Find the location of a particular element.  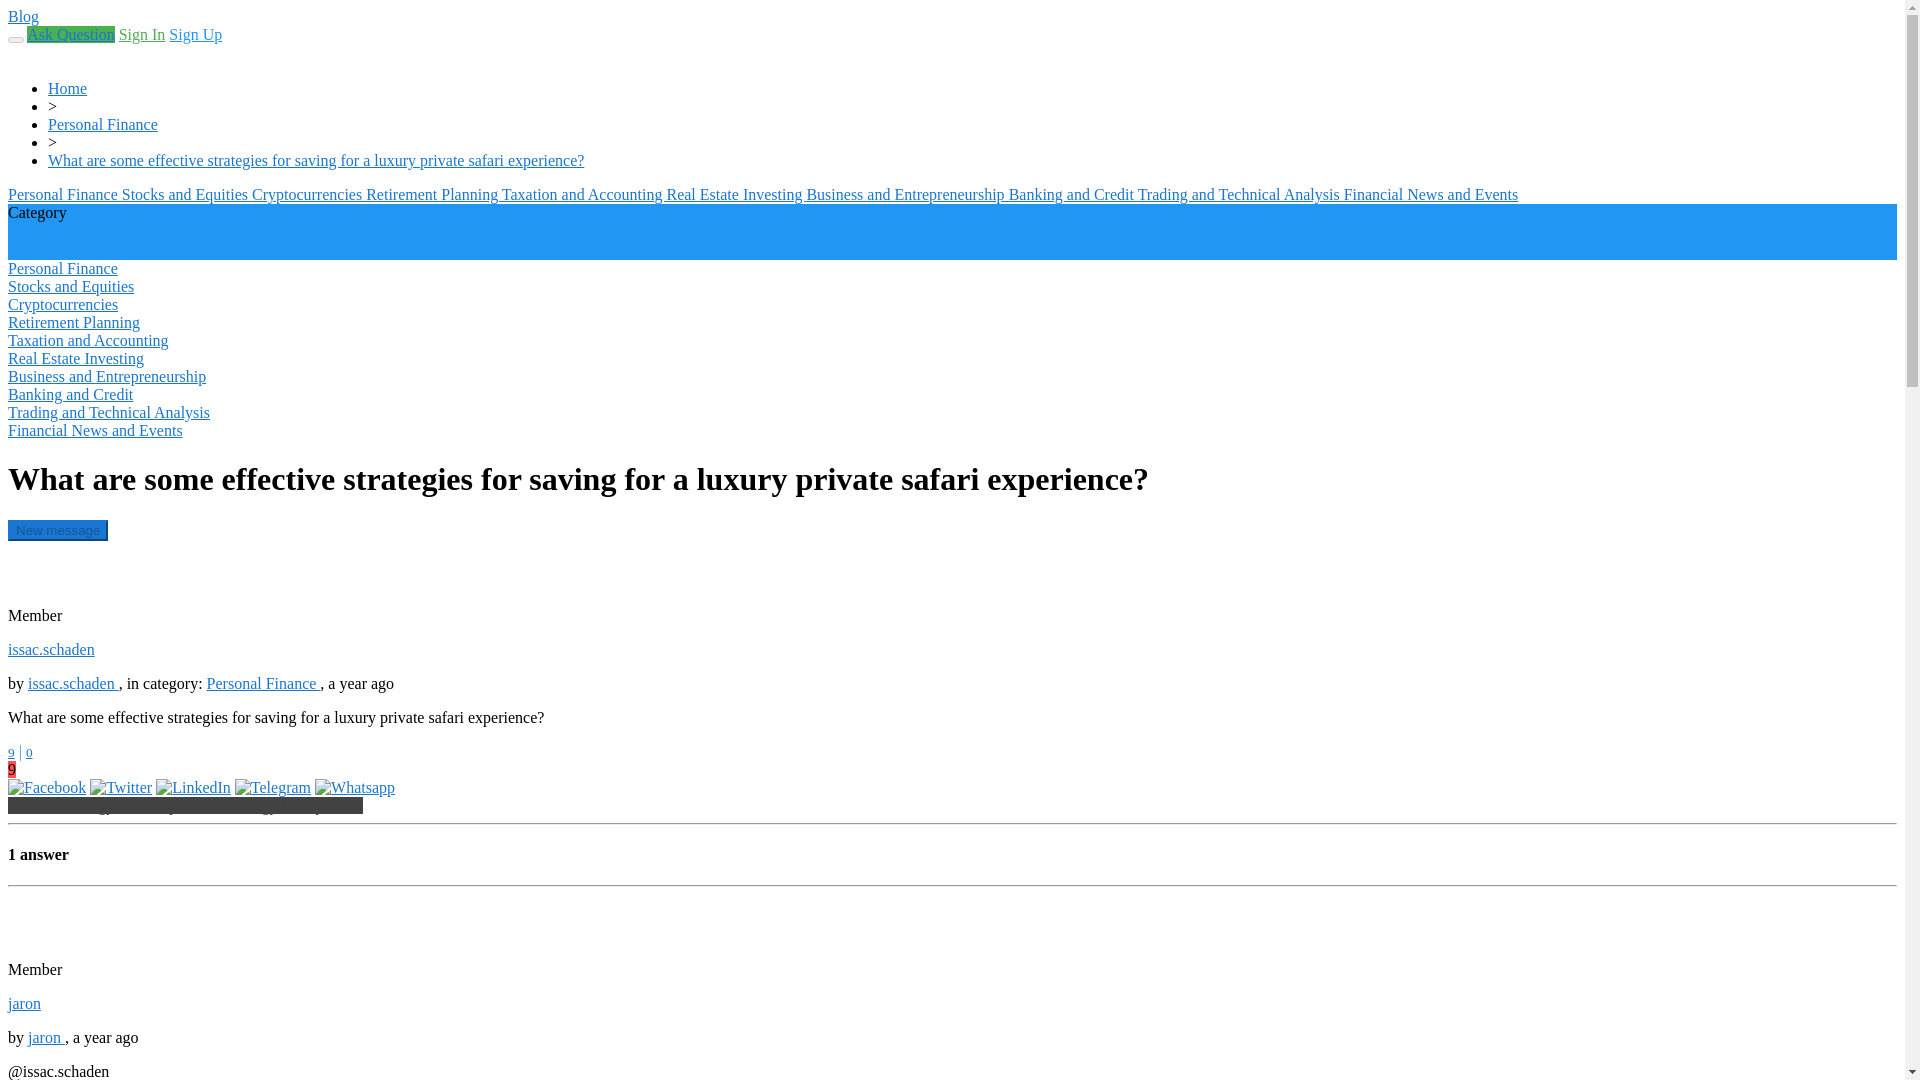

Trading and Technical Analysis is located at coordinates (1241, 194).